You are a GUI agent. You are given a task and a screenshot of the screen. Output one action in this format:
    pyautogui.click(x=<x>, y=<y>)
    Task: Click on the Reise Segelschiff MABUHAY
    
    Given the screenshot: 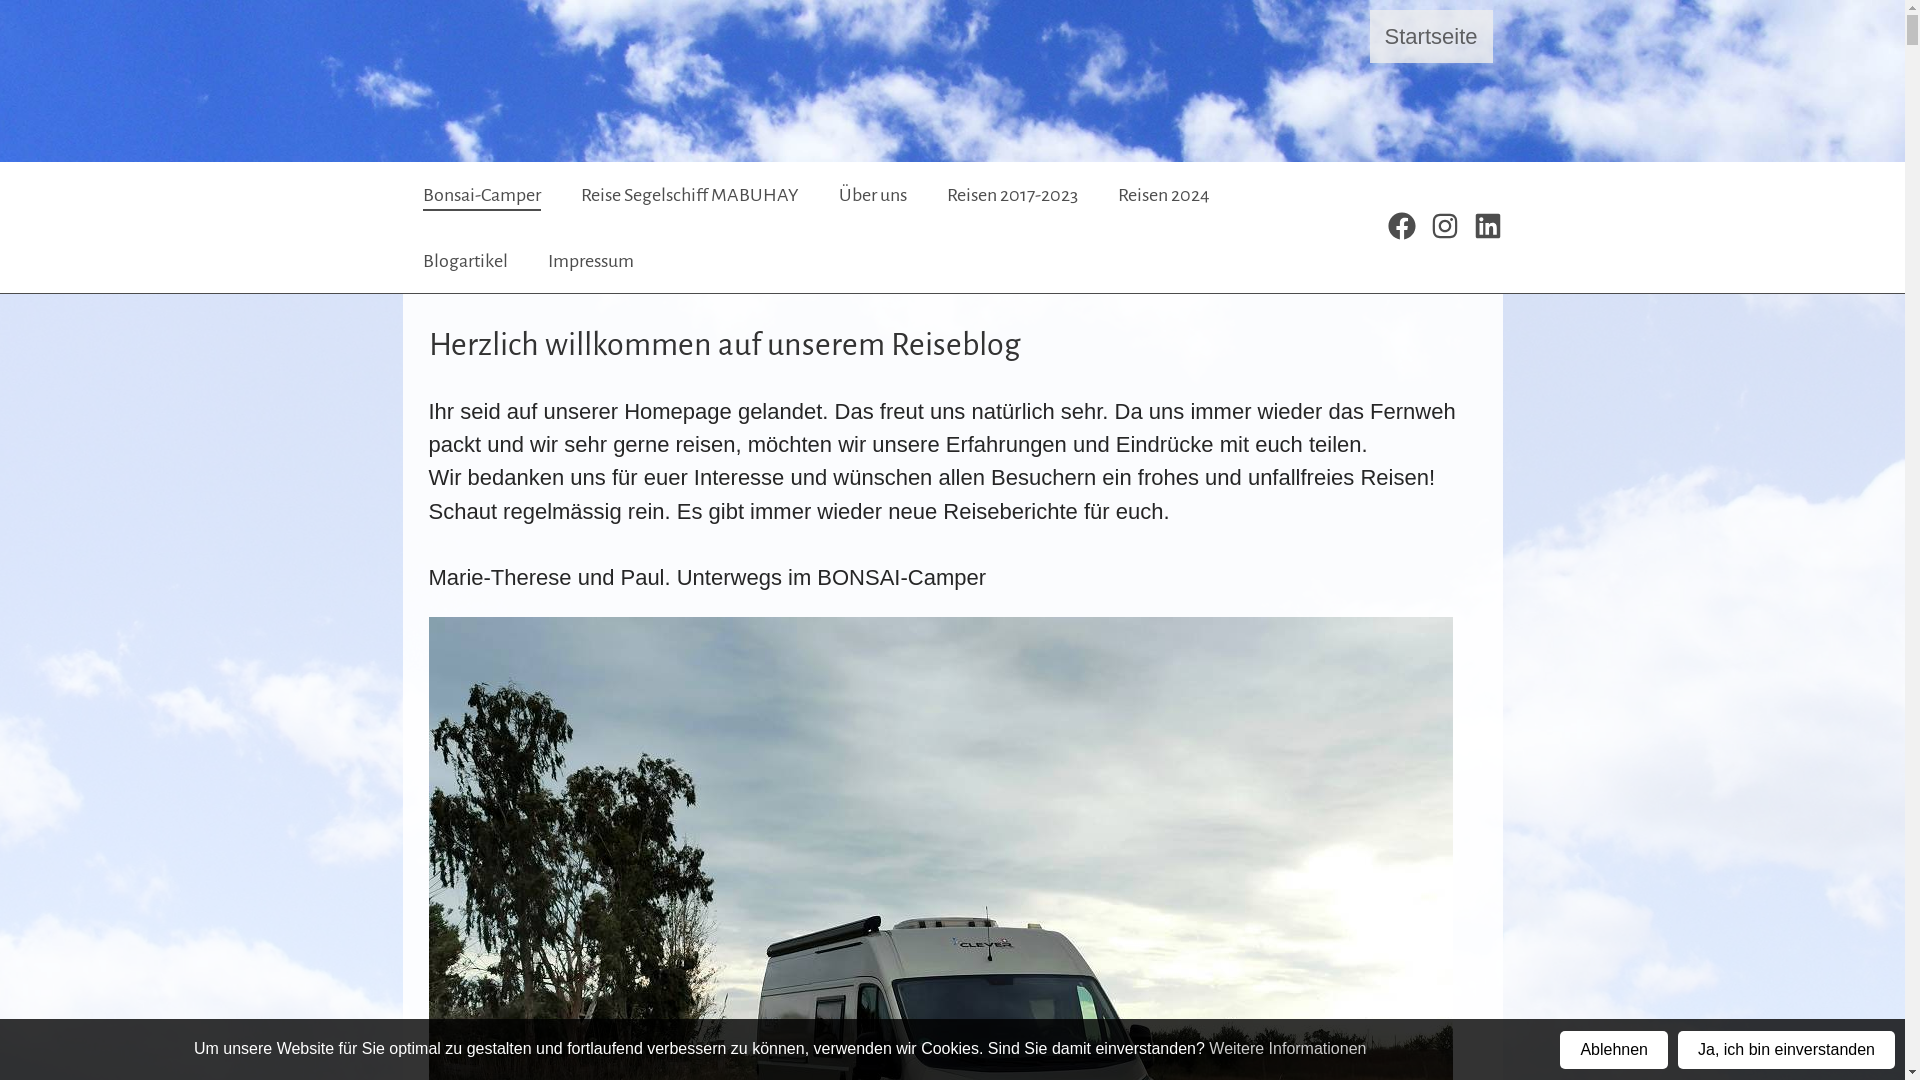 What is the action you would take?
    pyautogui.click(x=689, y=195)
    